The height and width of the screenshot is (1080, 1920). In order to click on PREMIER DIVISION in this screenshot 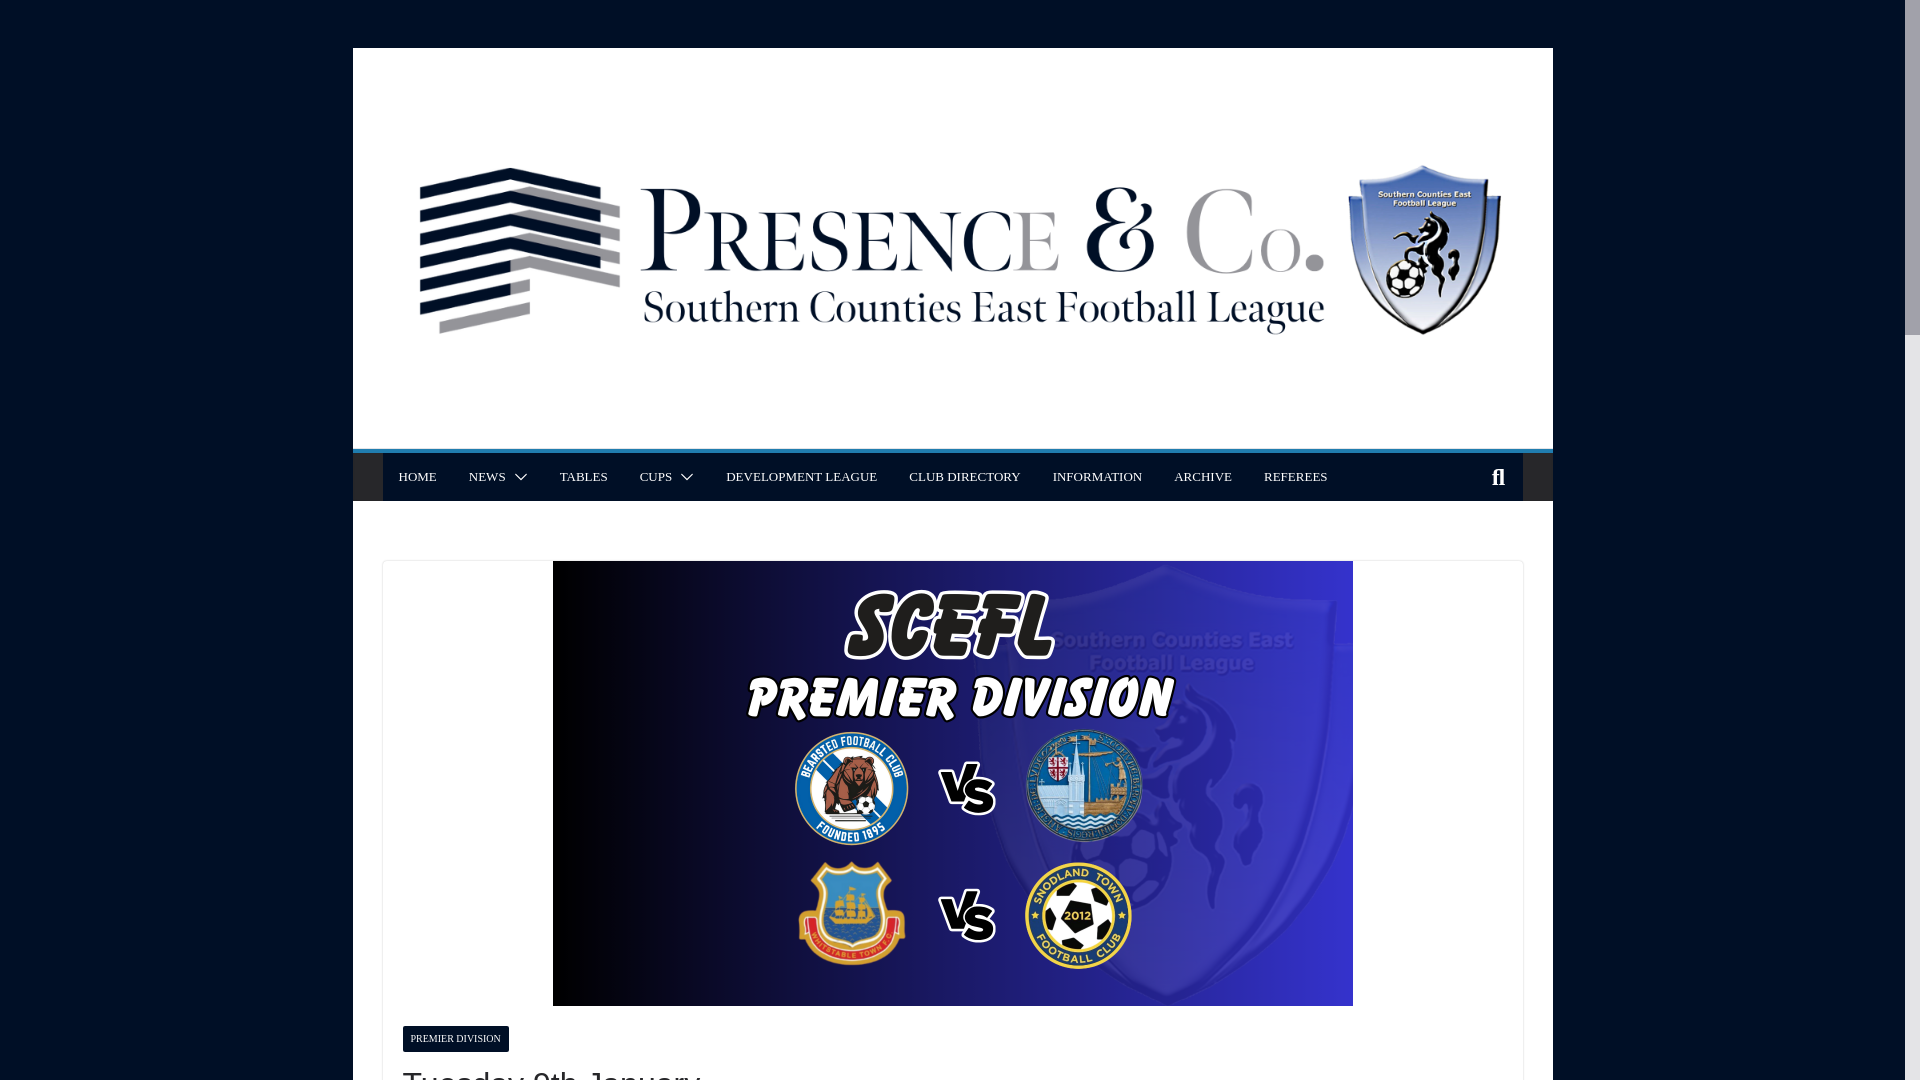, I will do `click(454, 1038)`.